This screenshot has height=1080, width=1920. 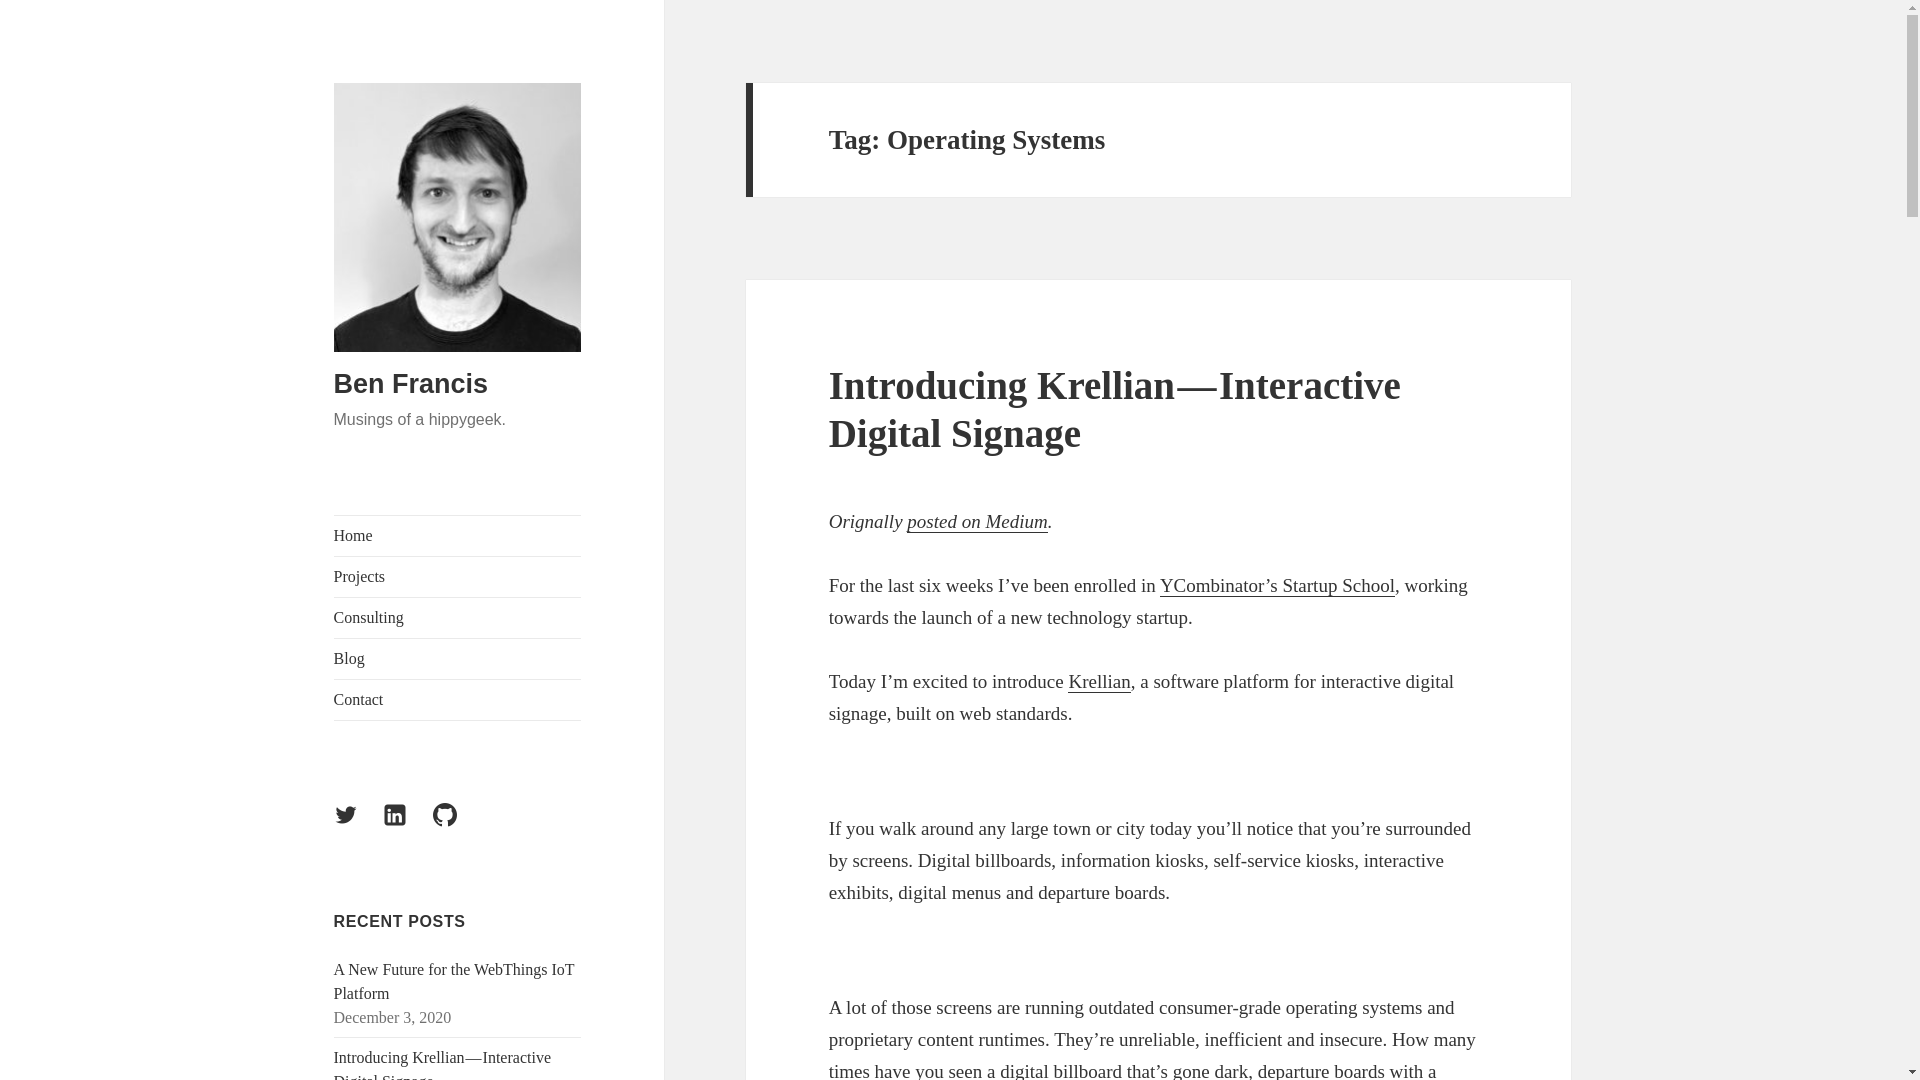 I want to click on Home, so click(x=458, y=536).